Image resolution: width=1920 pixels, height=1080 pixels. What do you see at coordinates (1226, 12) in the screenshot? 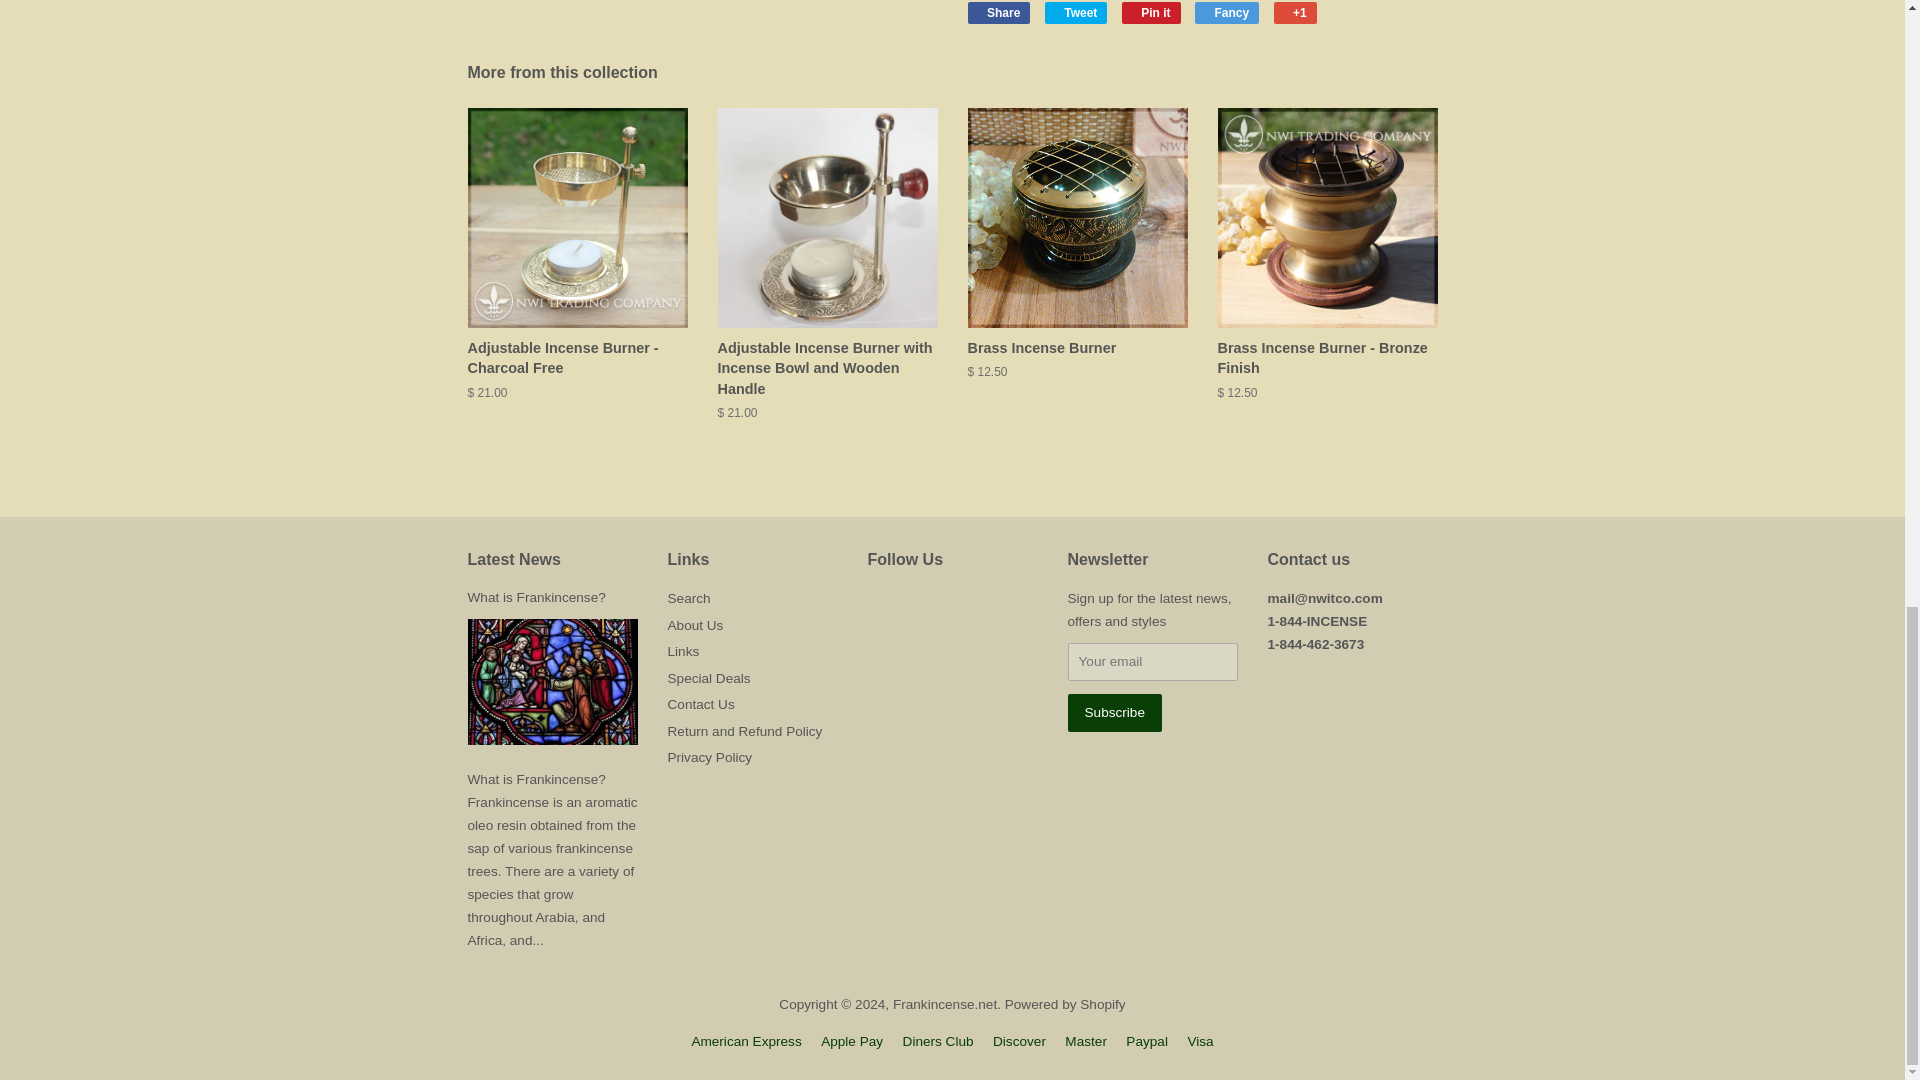
I see `Add to Fancy` at bounding box center [1226, 12].